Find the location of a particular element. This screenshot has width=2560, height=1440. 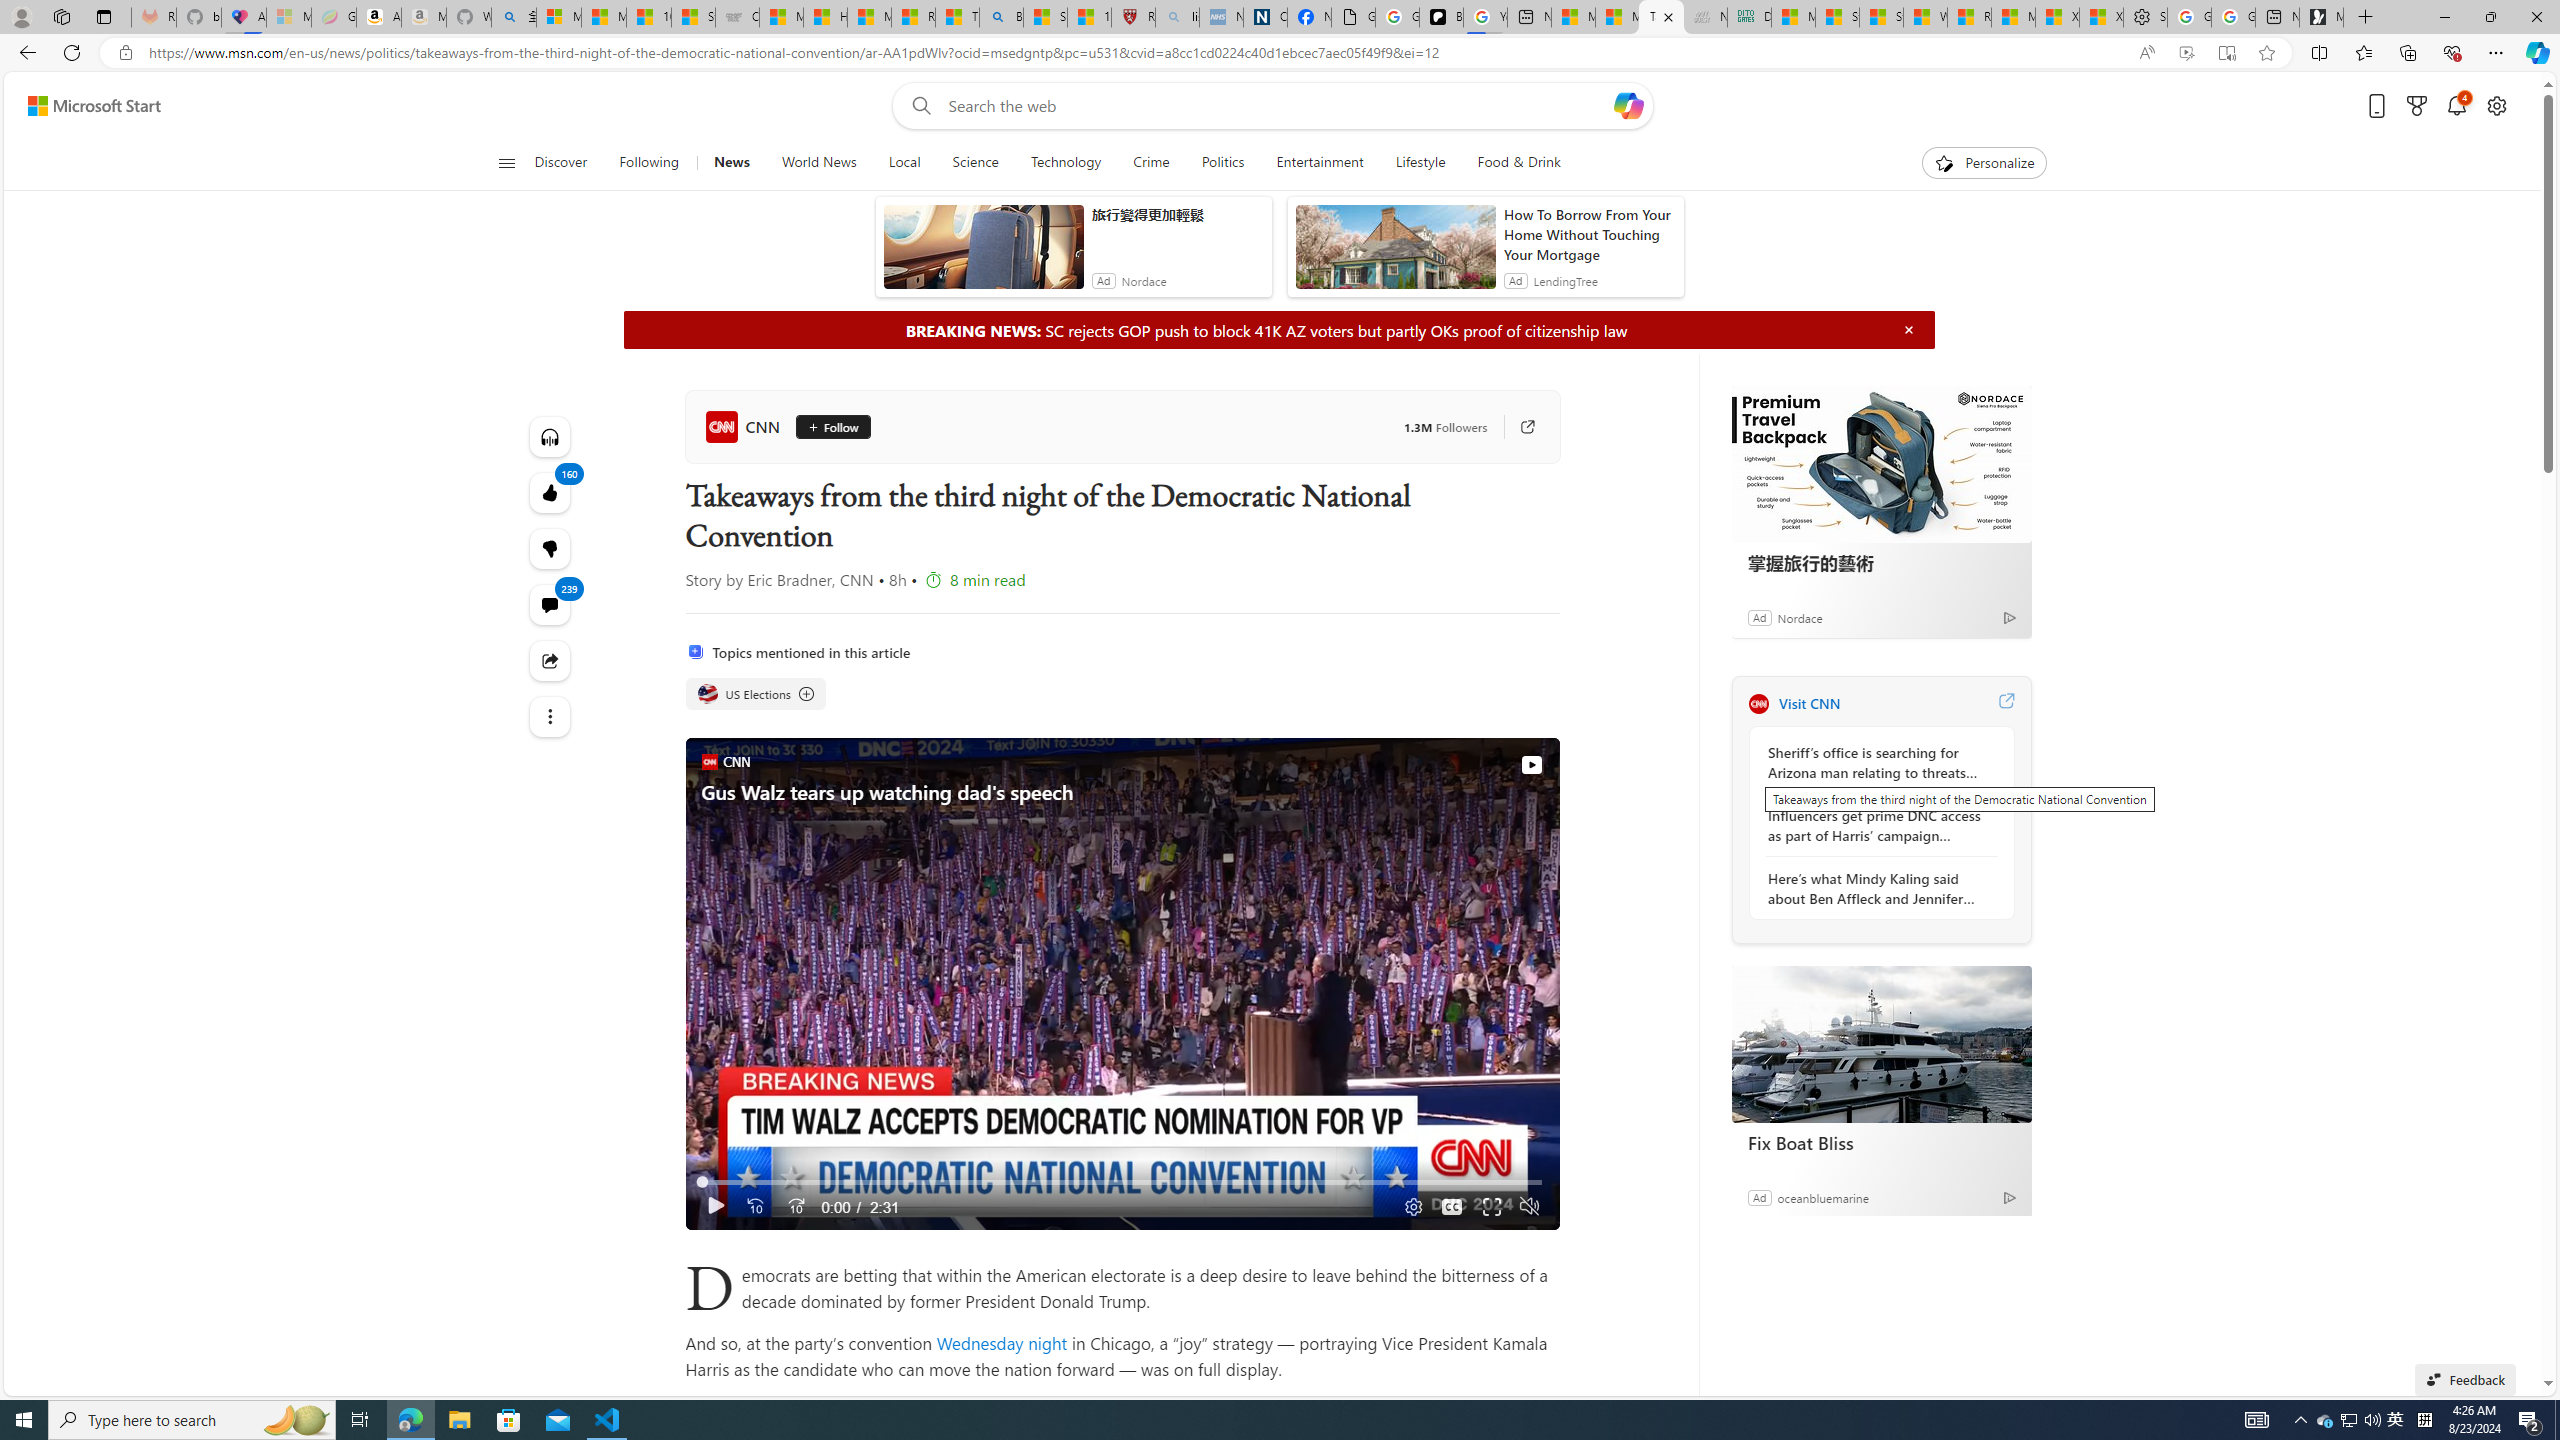

Wednesday night is located at coordinates (1002, 1342).